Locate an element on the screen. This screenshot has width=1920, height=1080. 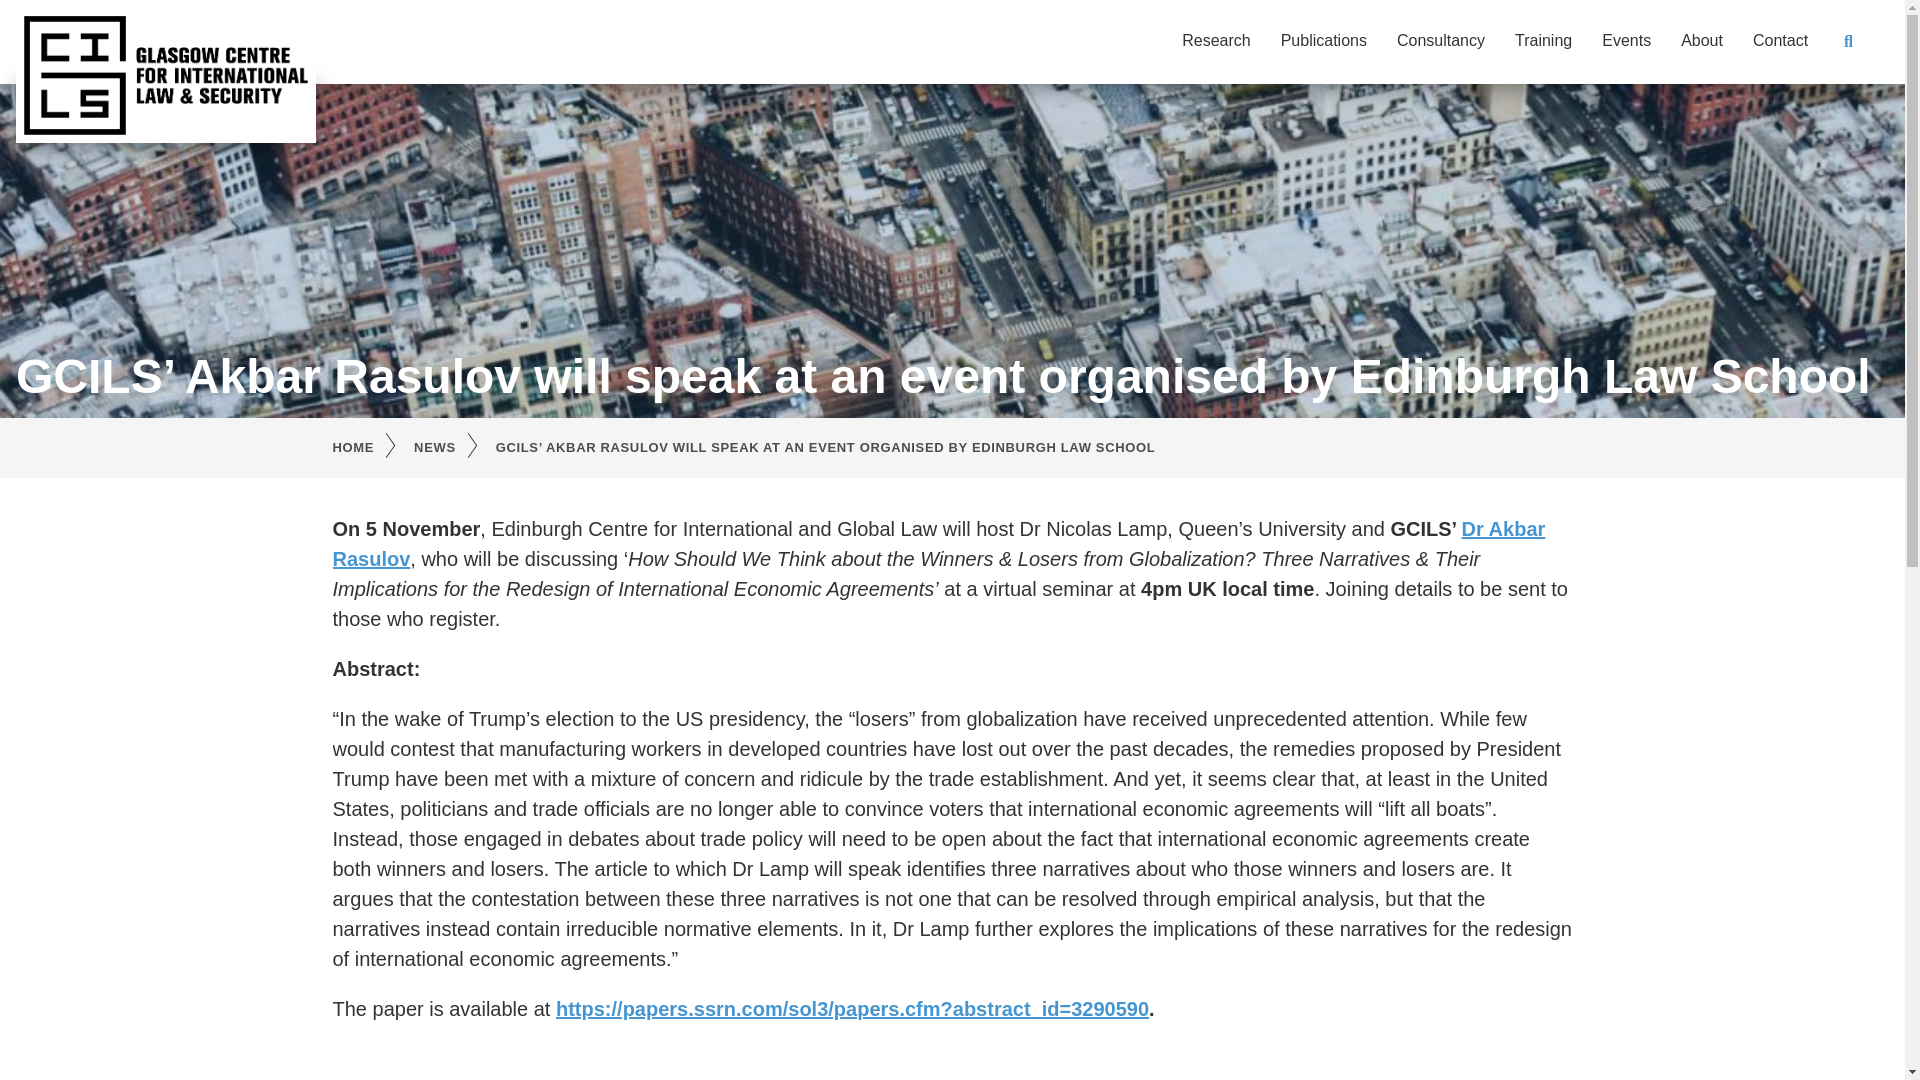
Consultancy is located at coordinates (1440, 40).